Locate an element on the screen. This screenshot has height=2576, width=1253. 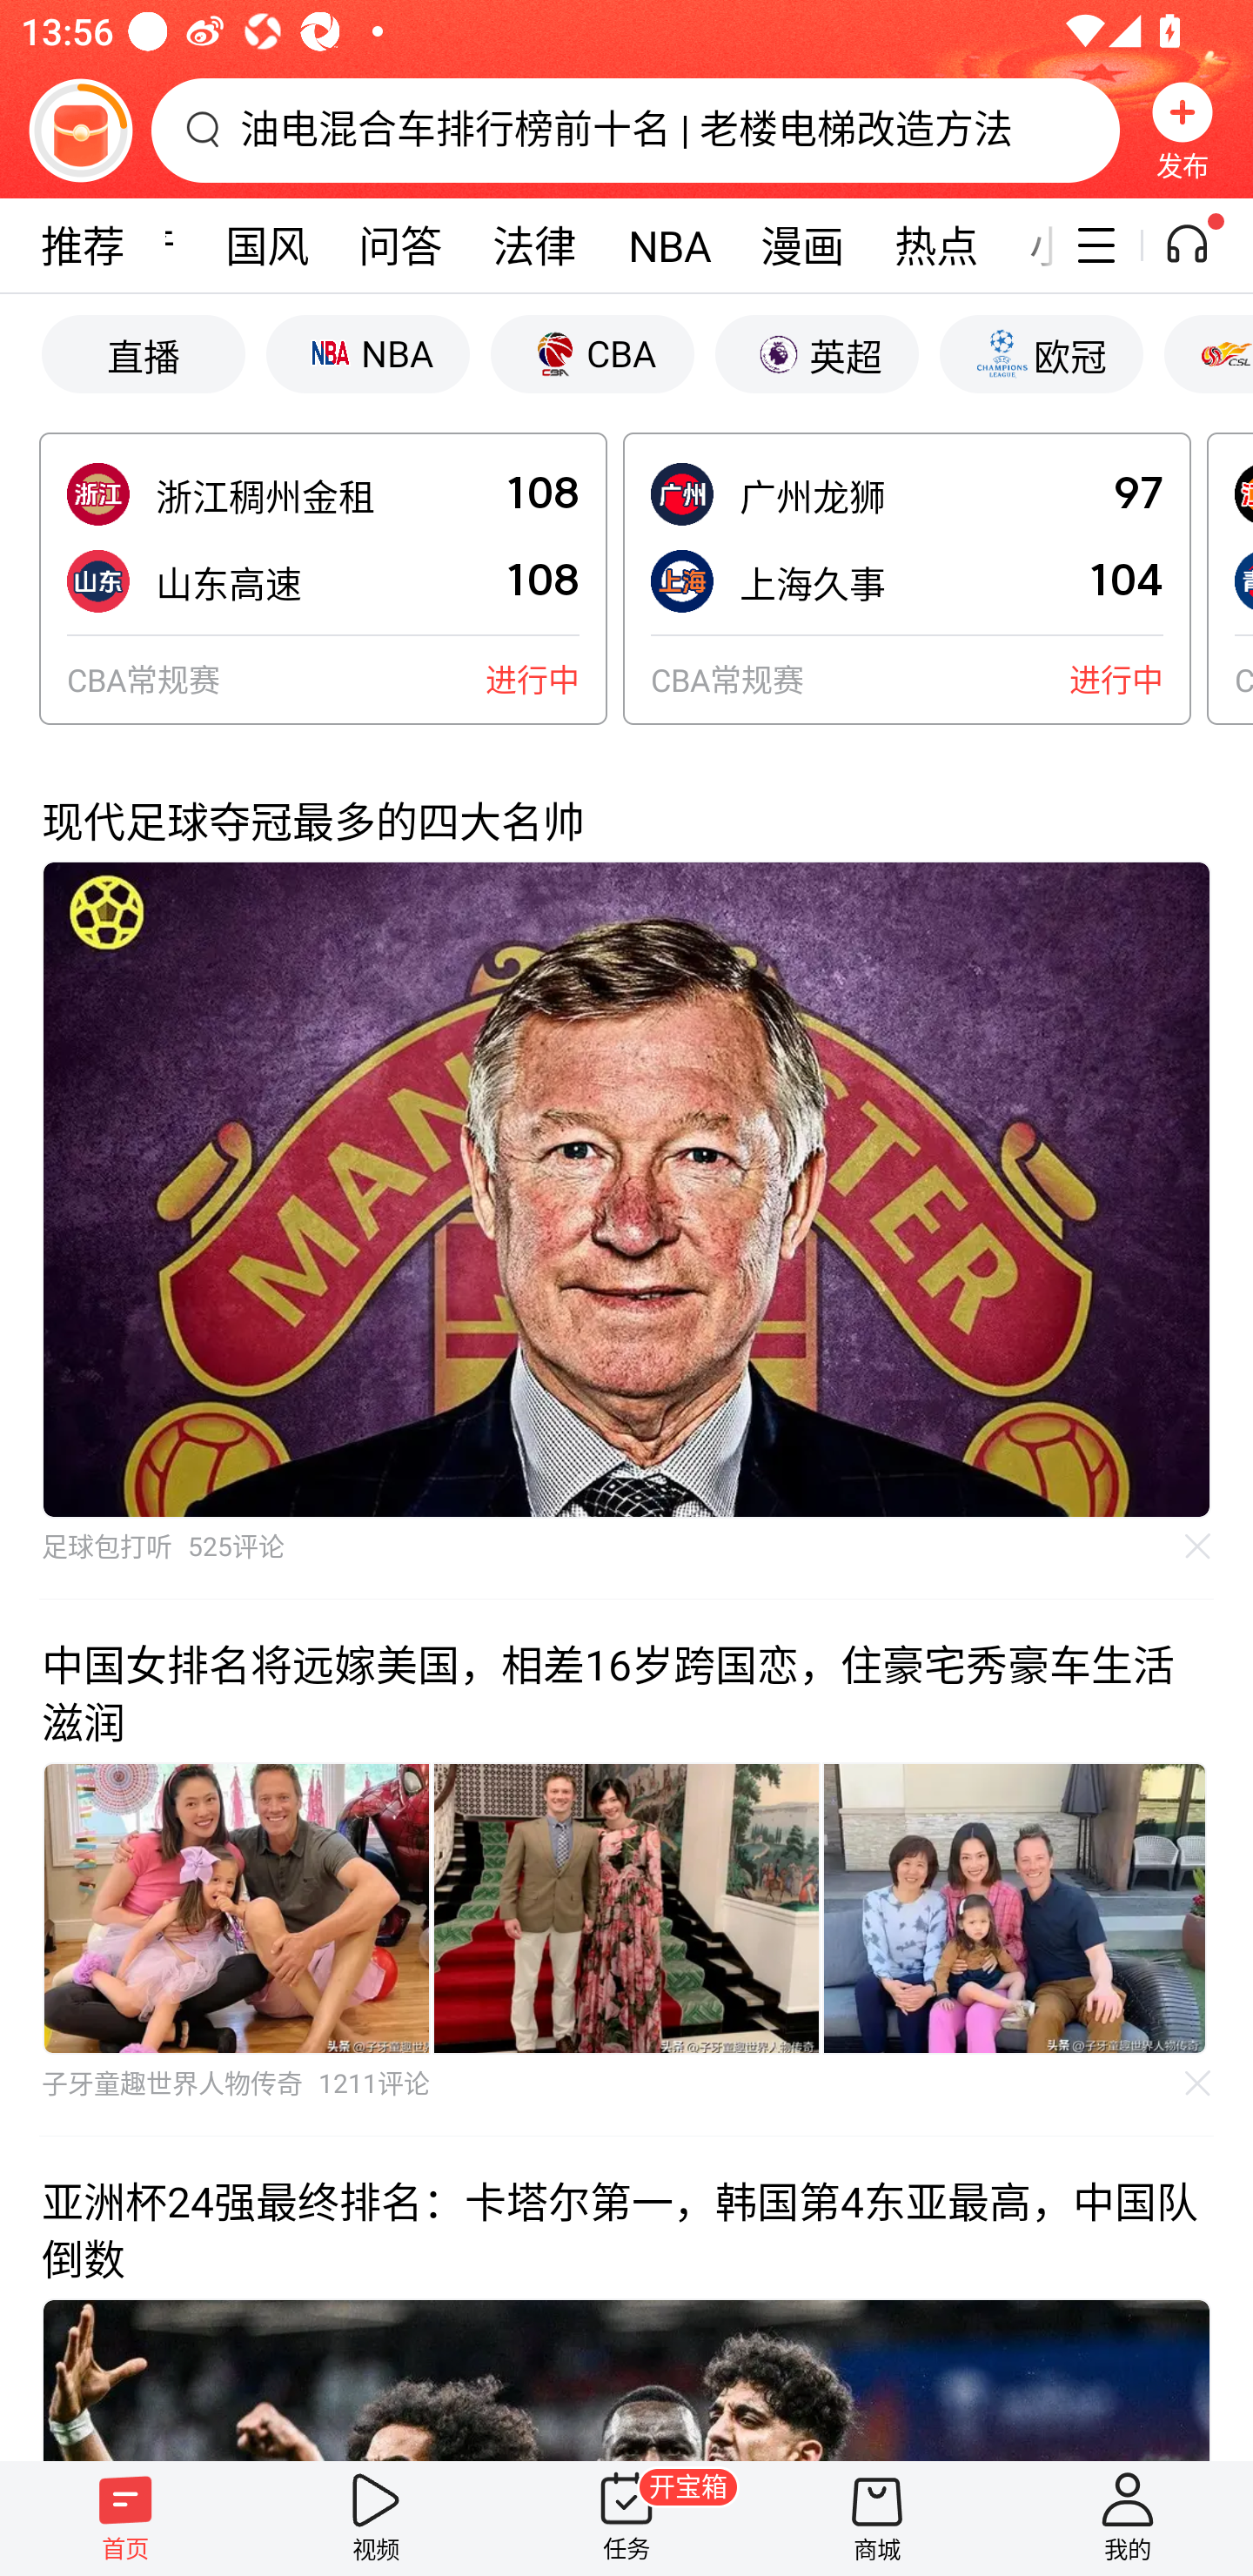
英超 is located at coordinates (816, 353).